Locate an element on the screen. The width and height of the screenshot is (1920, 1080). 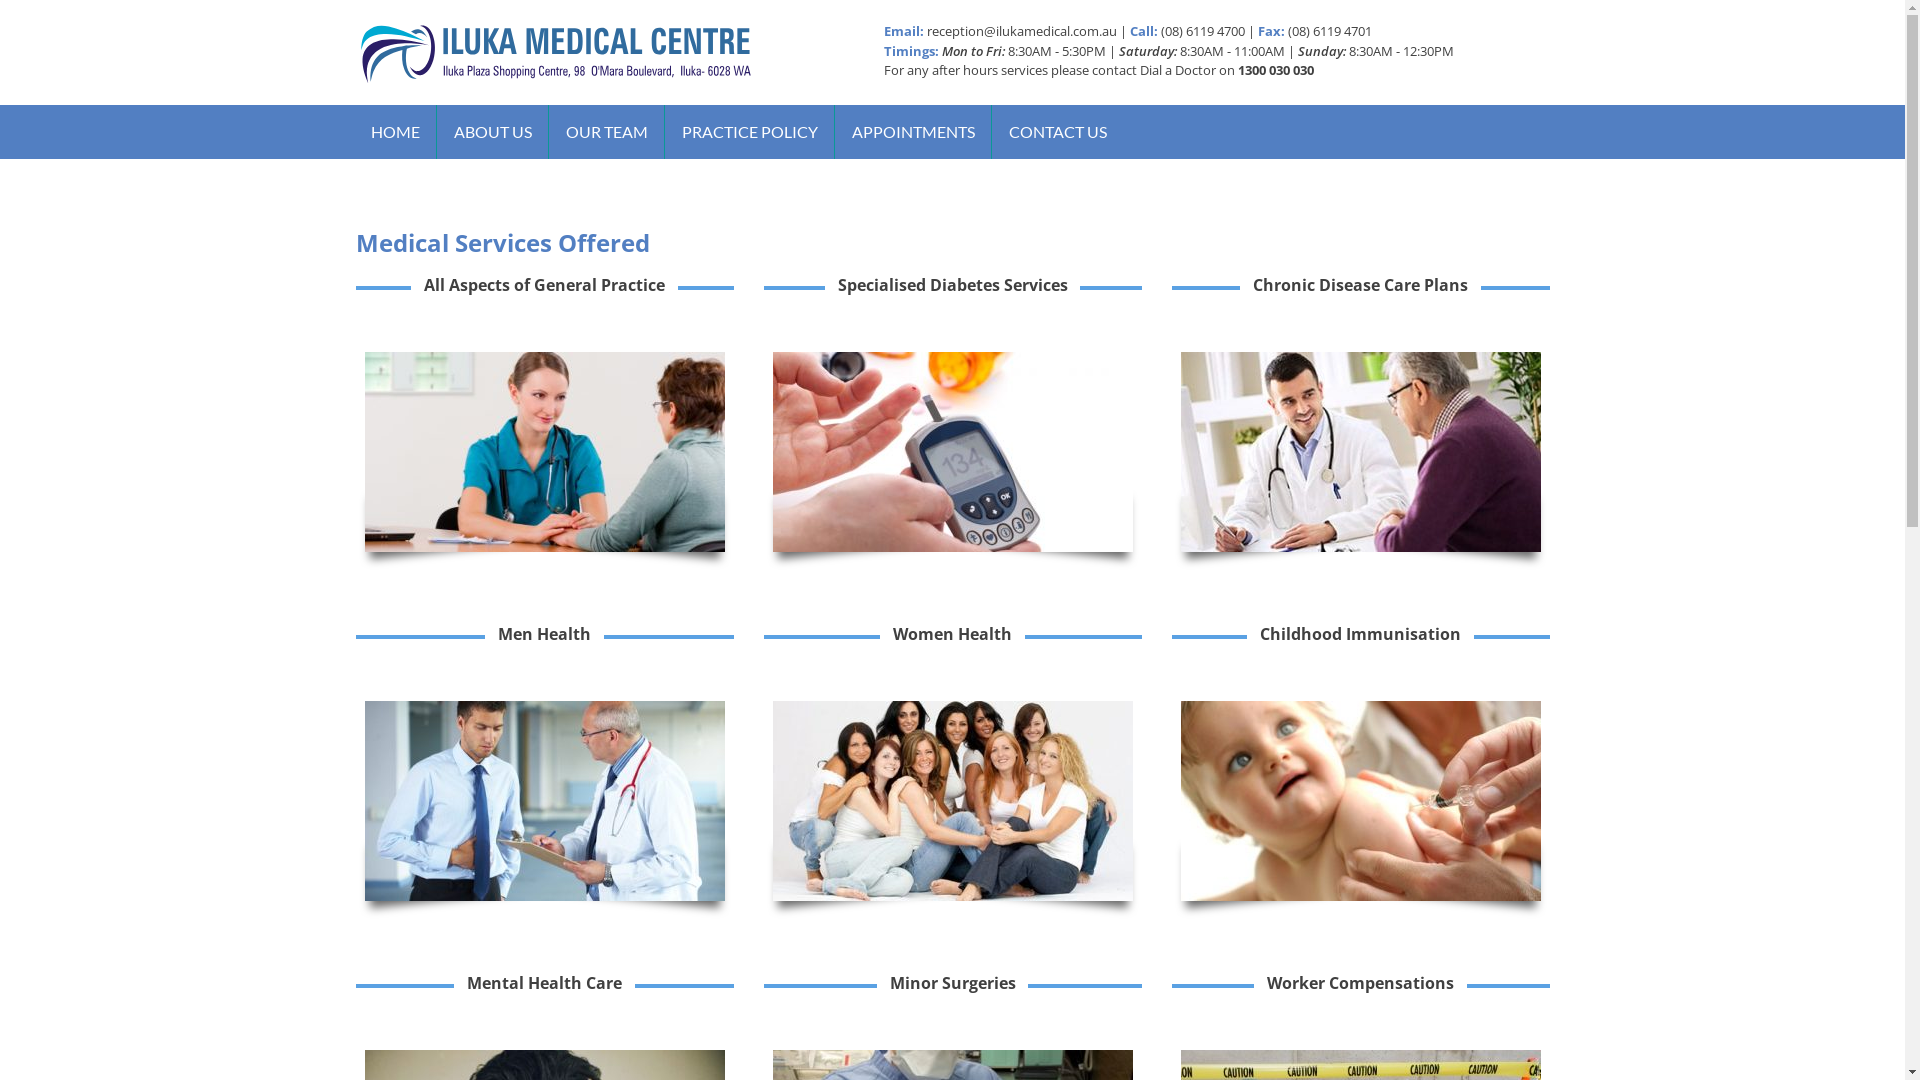
OUR TEAM is located at coordinates (606, 132).